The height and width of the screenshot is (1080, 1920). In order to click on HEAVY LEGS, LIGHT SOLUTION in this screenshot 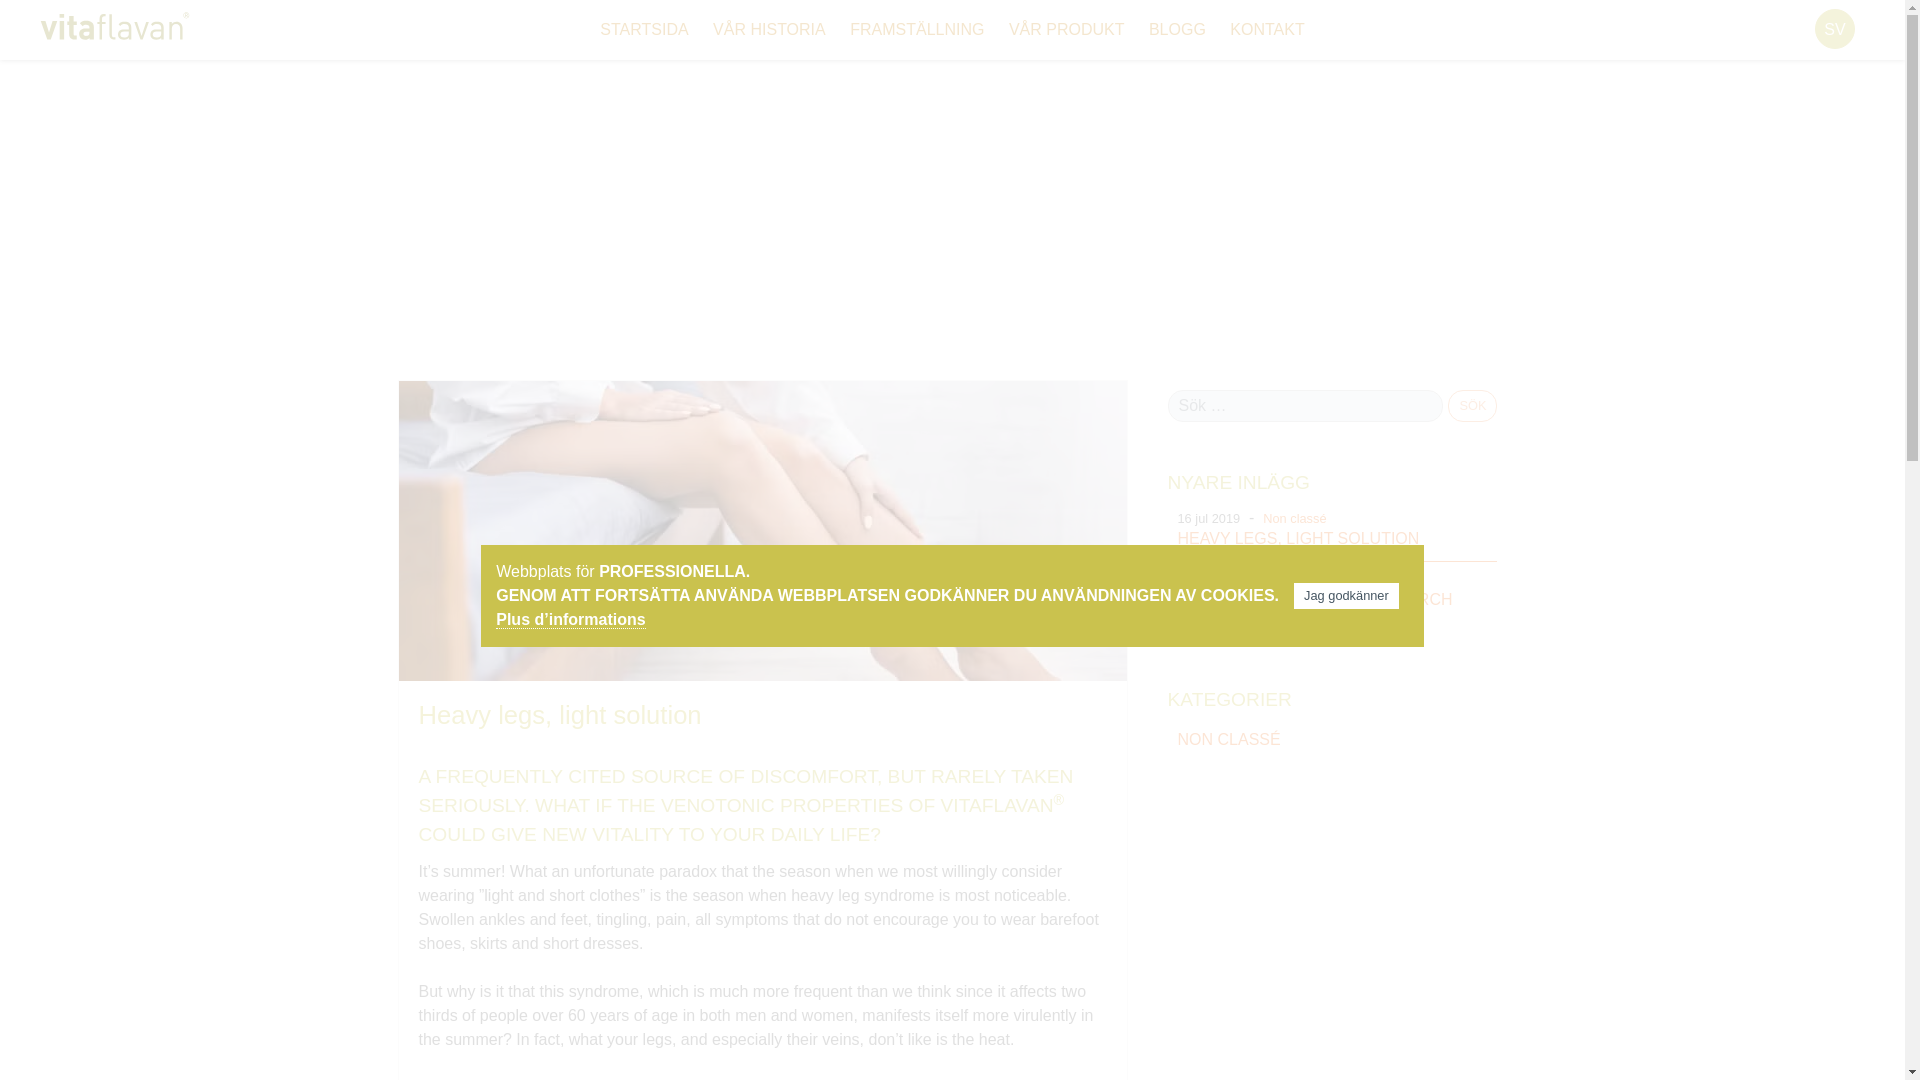, I will do `click(1338, 538)`.